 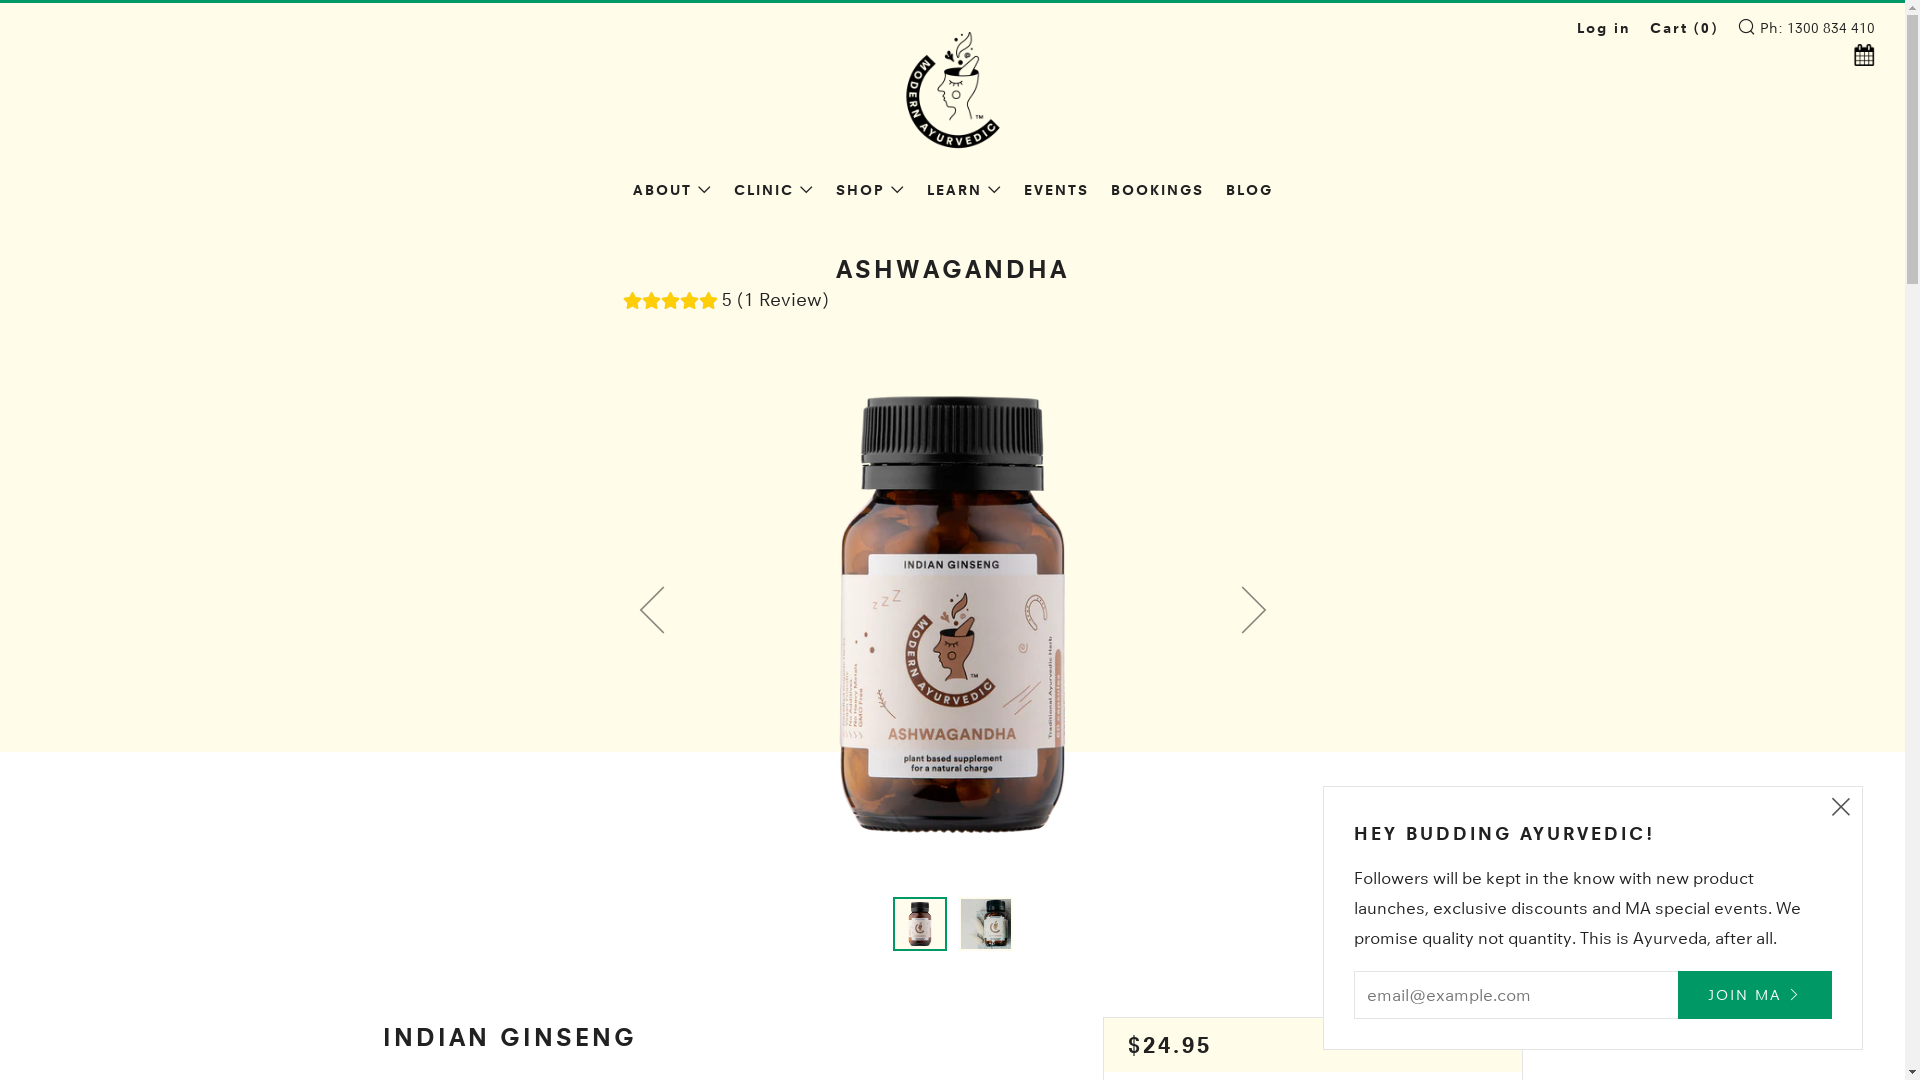 What do you see at coordinates (985, 924) in the screenshot?
I see `Product image 2` at bounding box center [985, 924].